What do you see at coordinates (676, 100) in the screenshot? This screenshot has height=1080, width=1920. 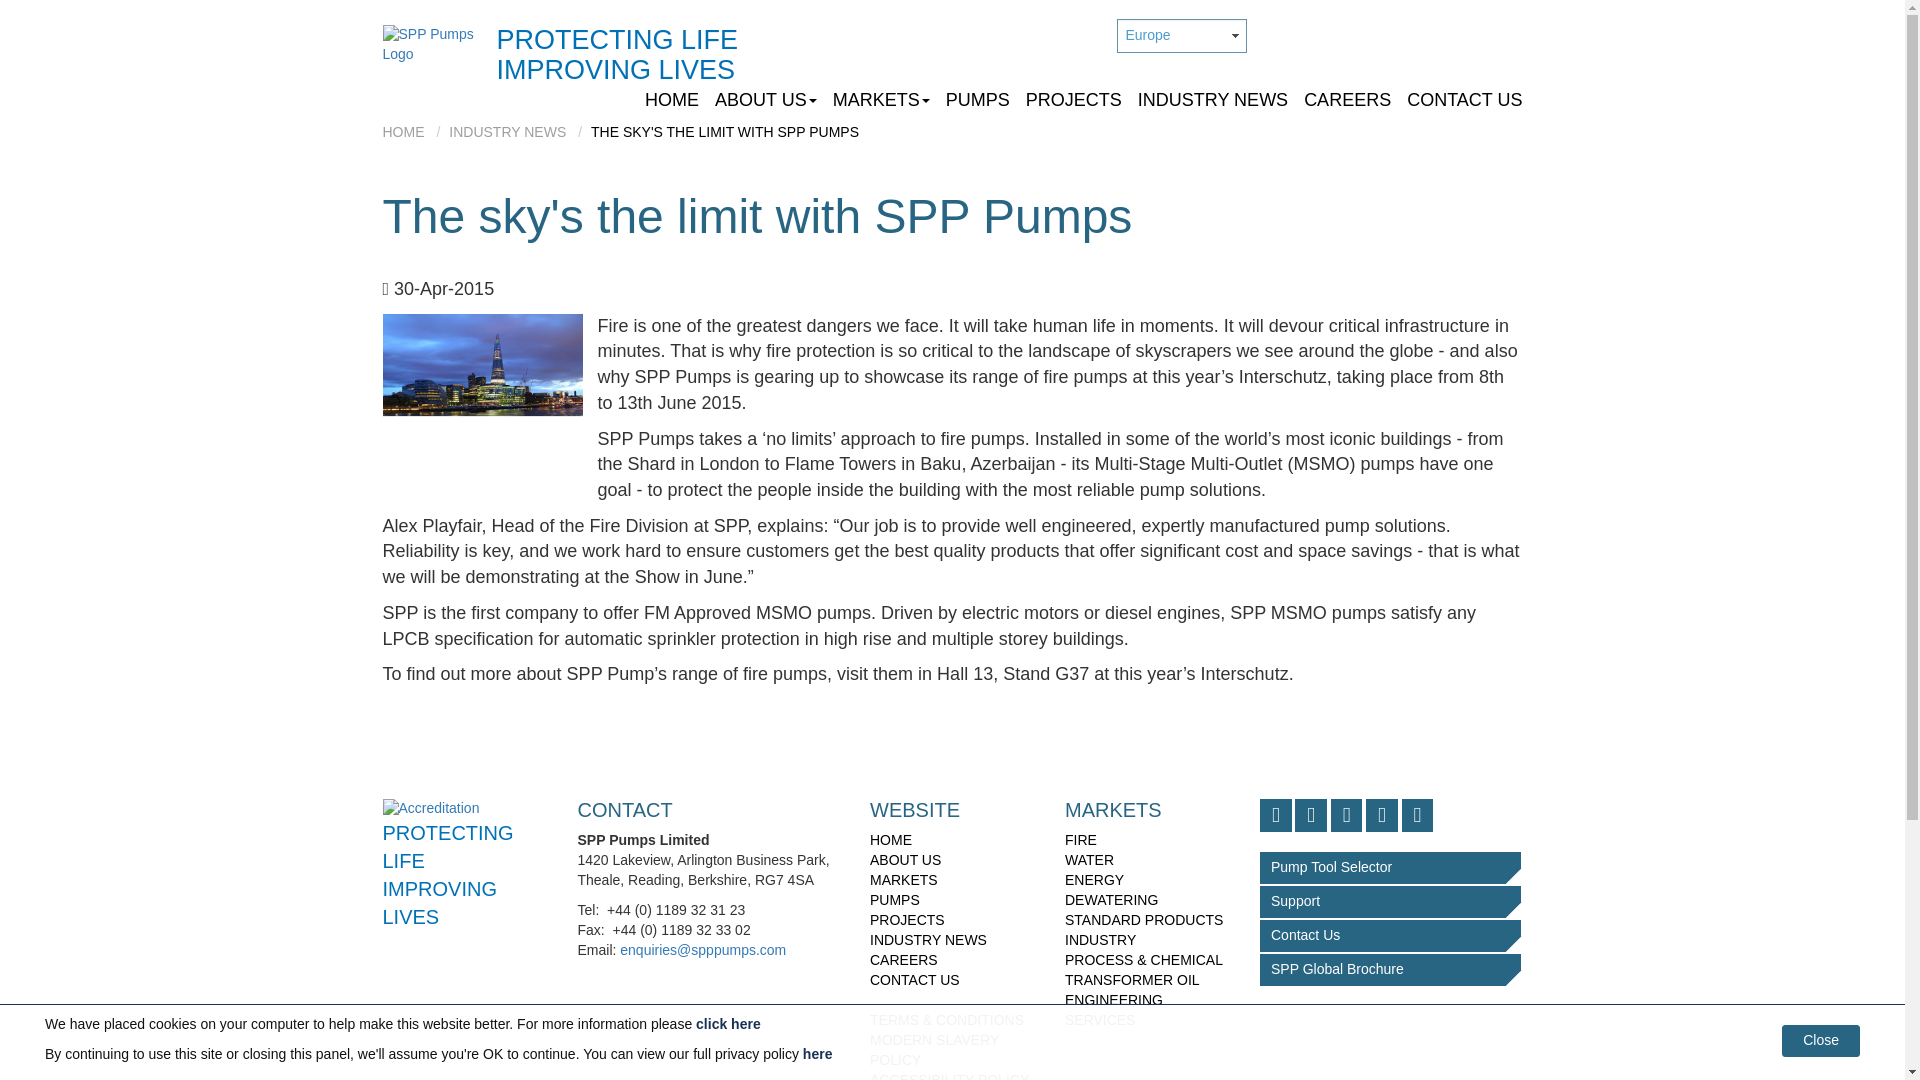 I see `HOME` at bounding box center [676, 100].